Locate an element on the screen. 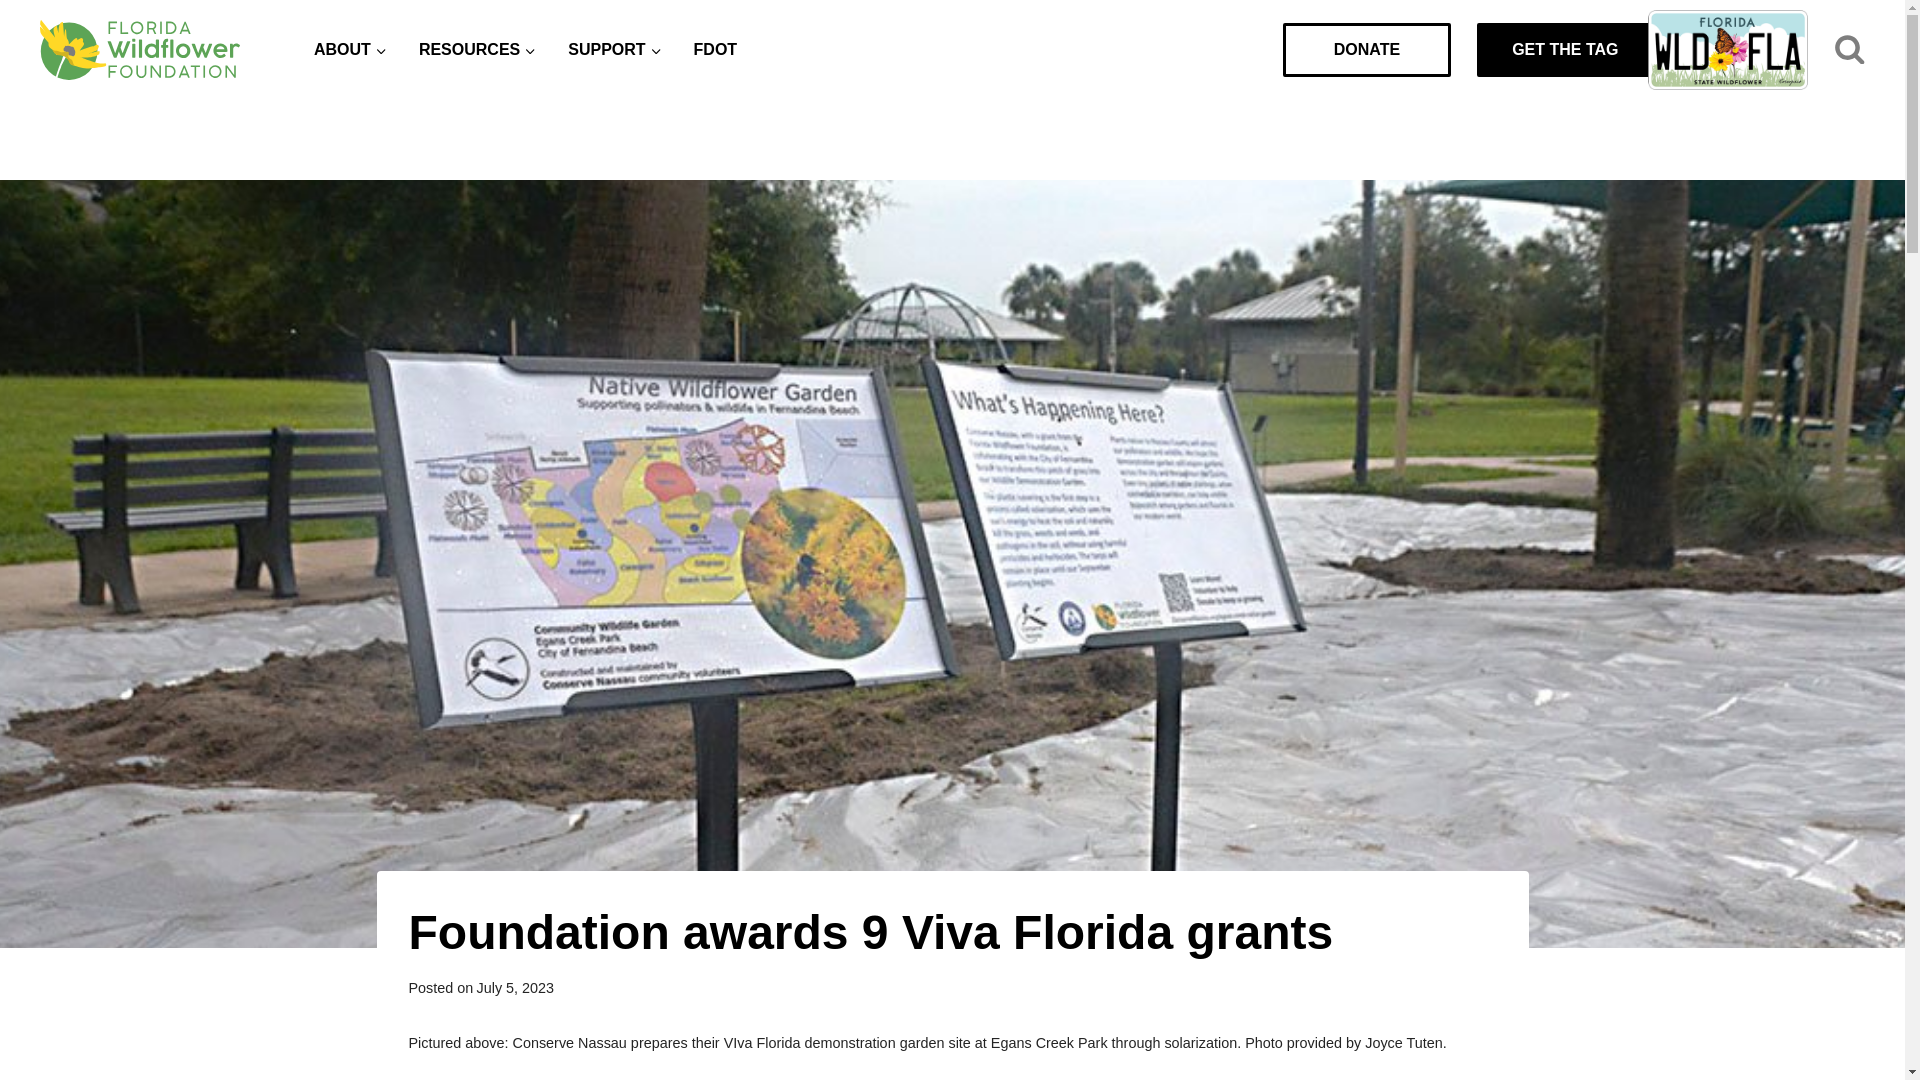  DONATE is located at coordinates (1366, 49).